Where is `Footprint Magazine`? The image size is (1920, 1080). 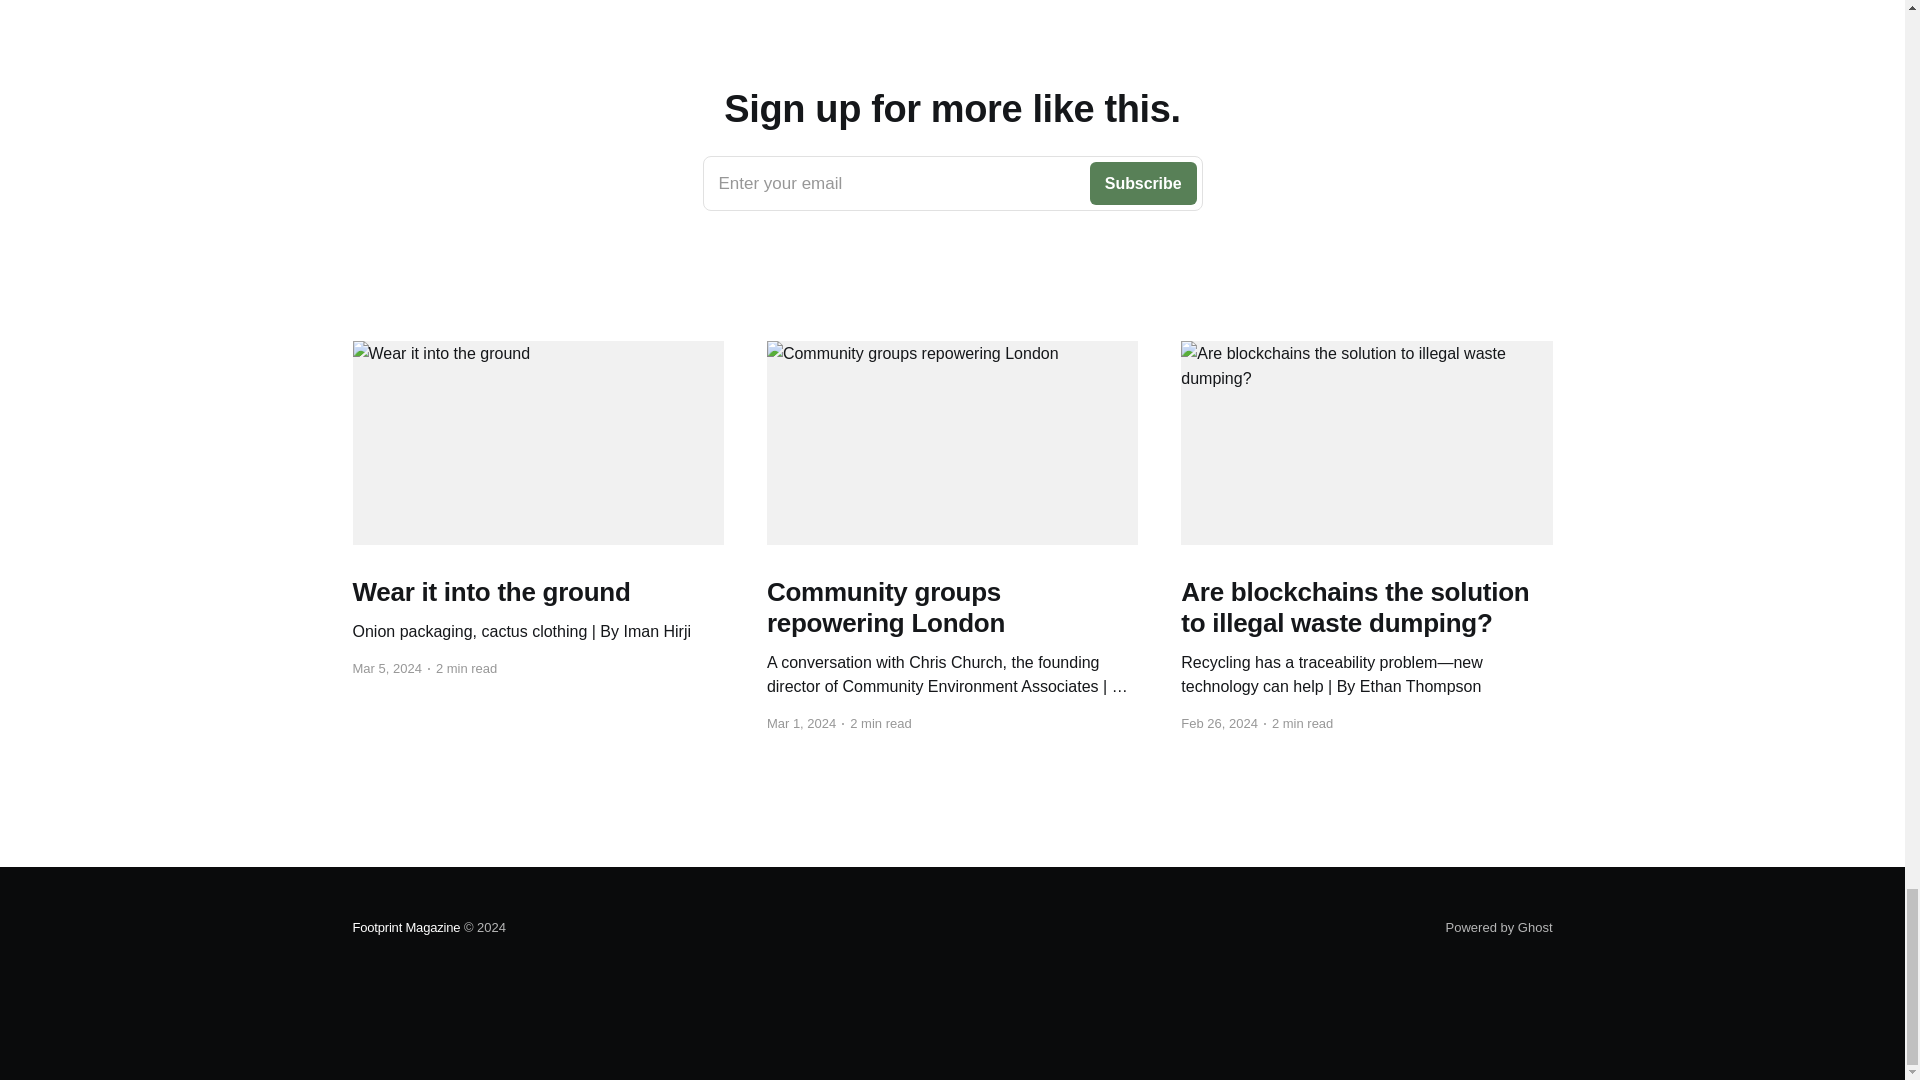
Footprint Magazine is located at coordinates (1499, 928).